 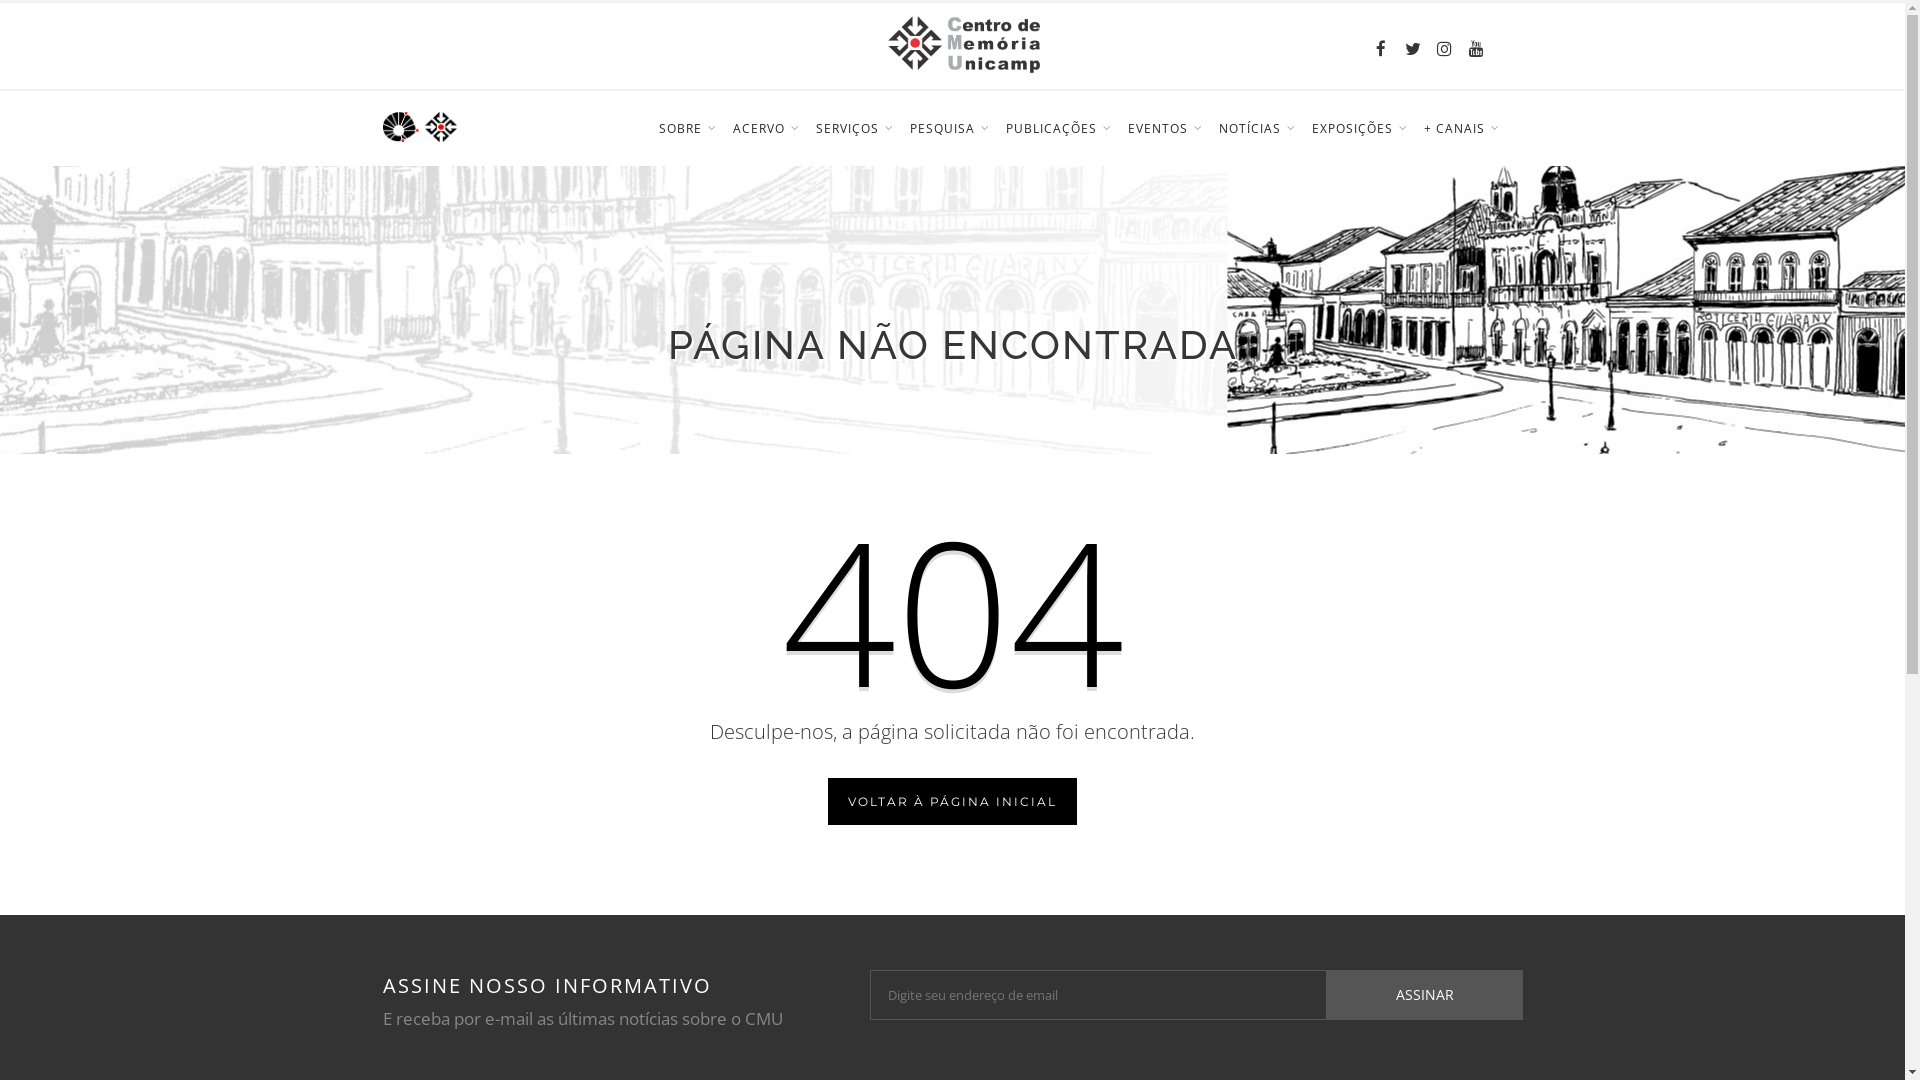 I want to click on ACERVO, so click(x=766, y=129).